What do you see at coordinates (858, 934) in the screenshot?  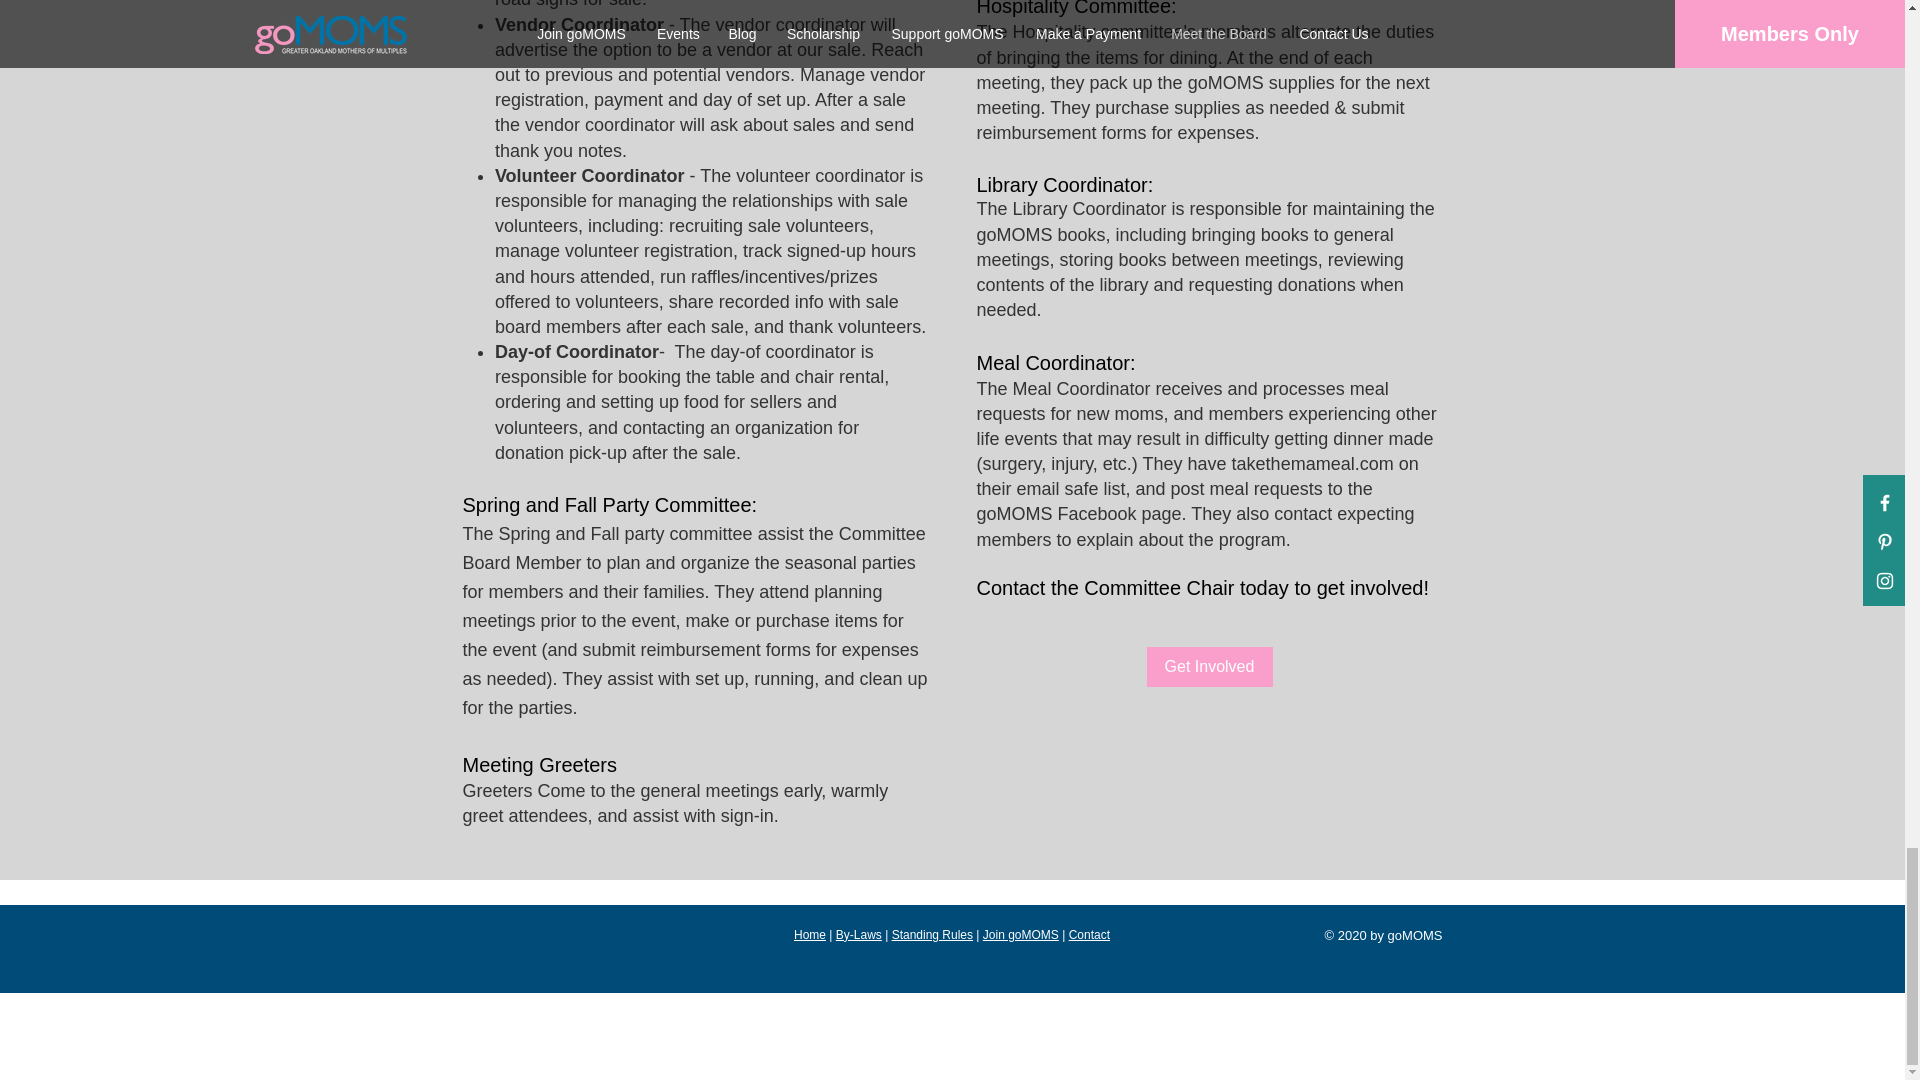 I see `By-Laws` at bounding box center [858, 934].